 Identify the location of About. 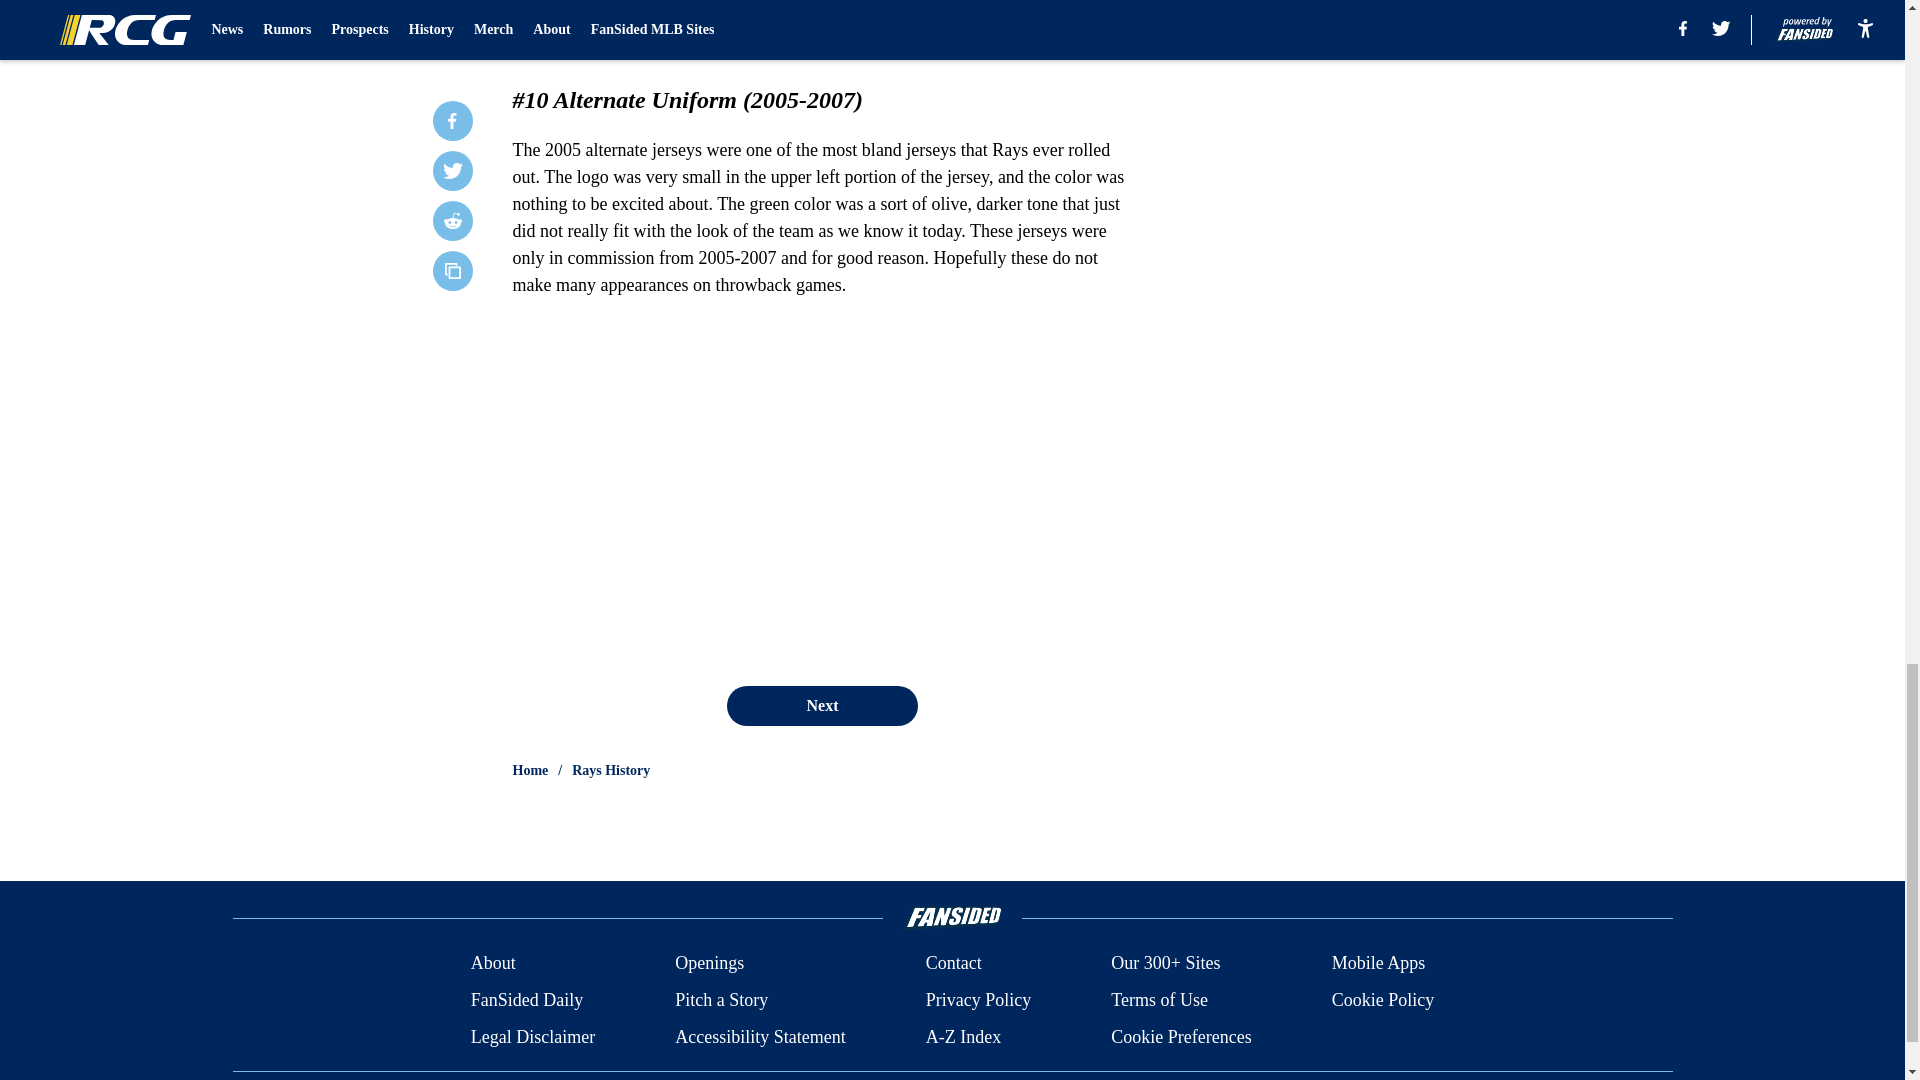
(493, 964).